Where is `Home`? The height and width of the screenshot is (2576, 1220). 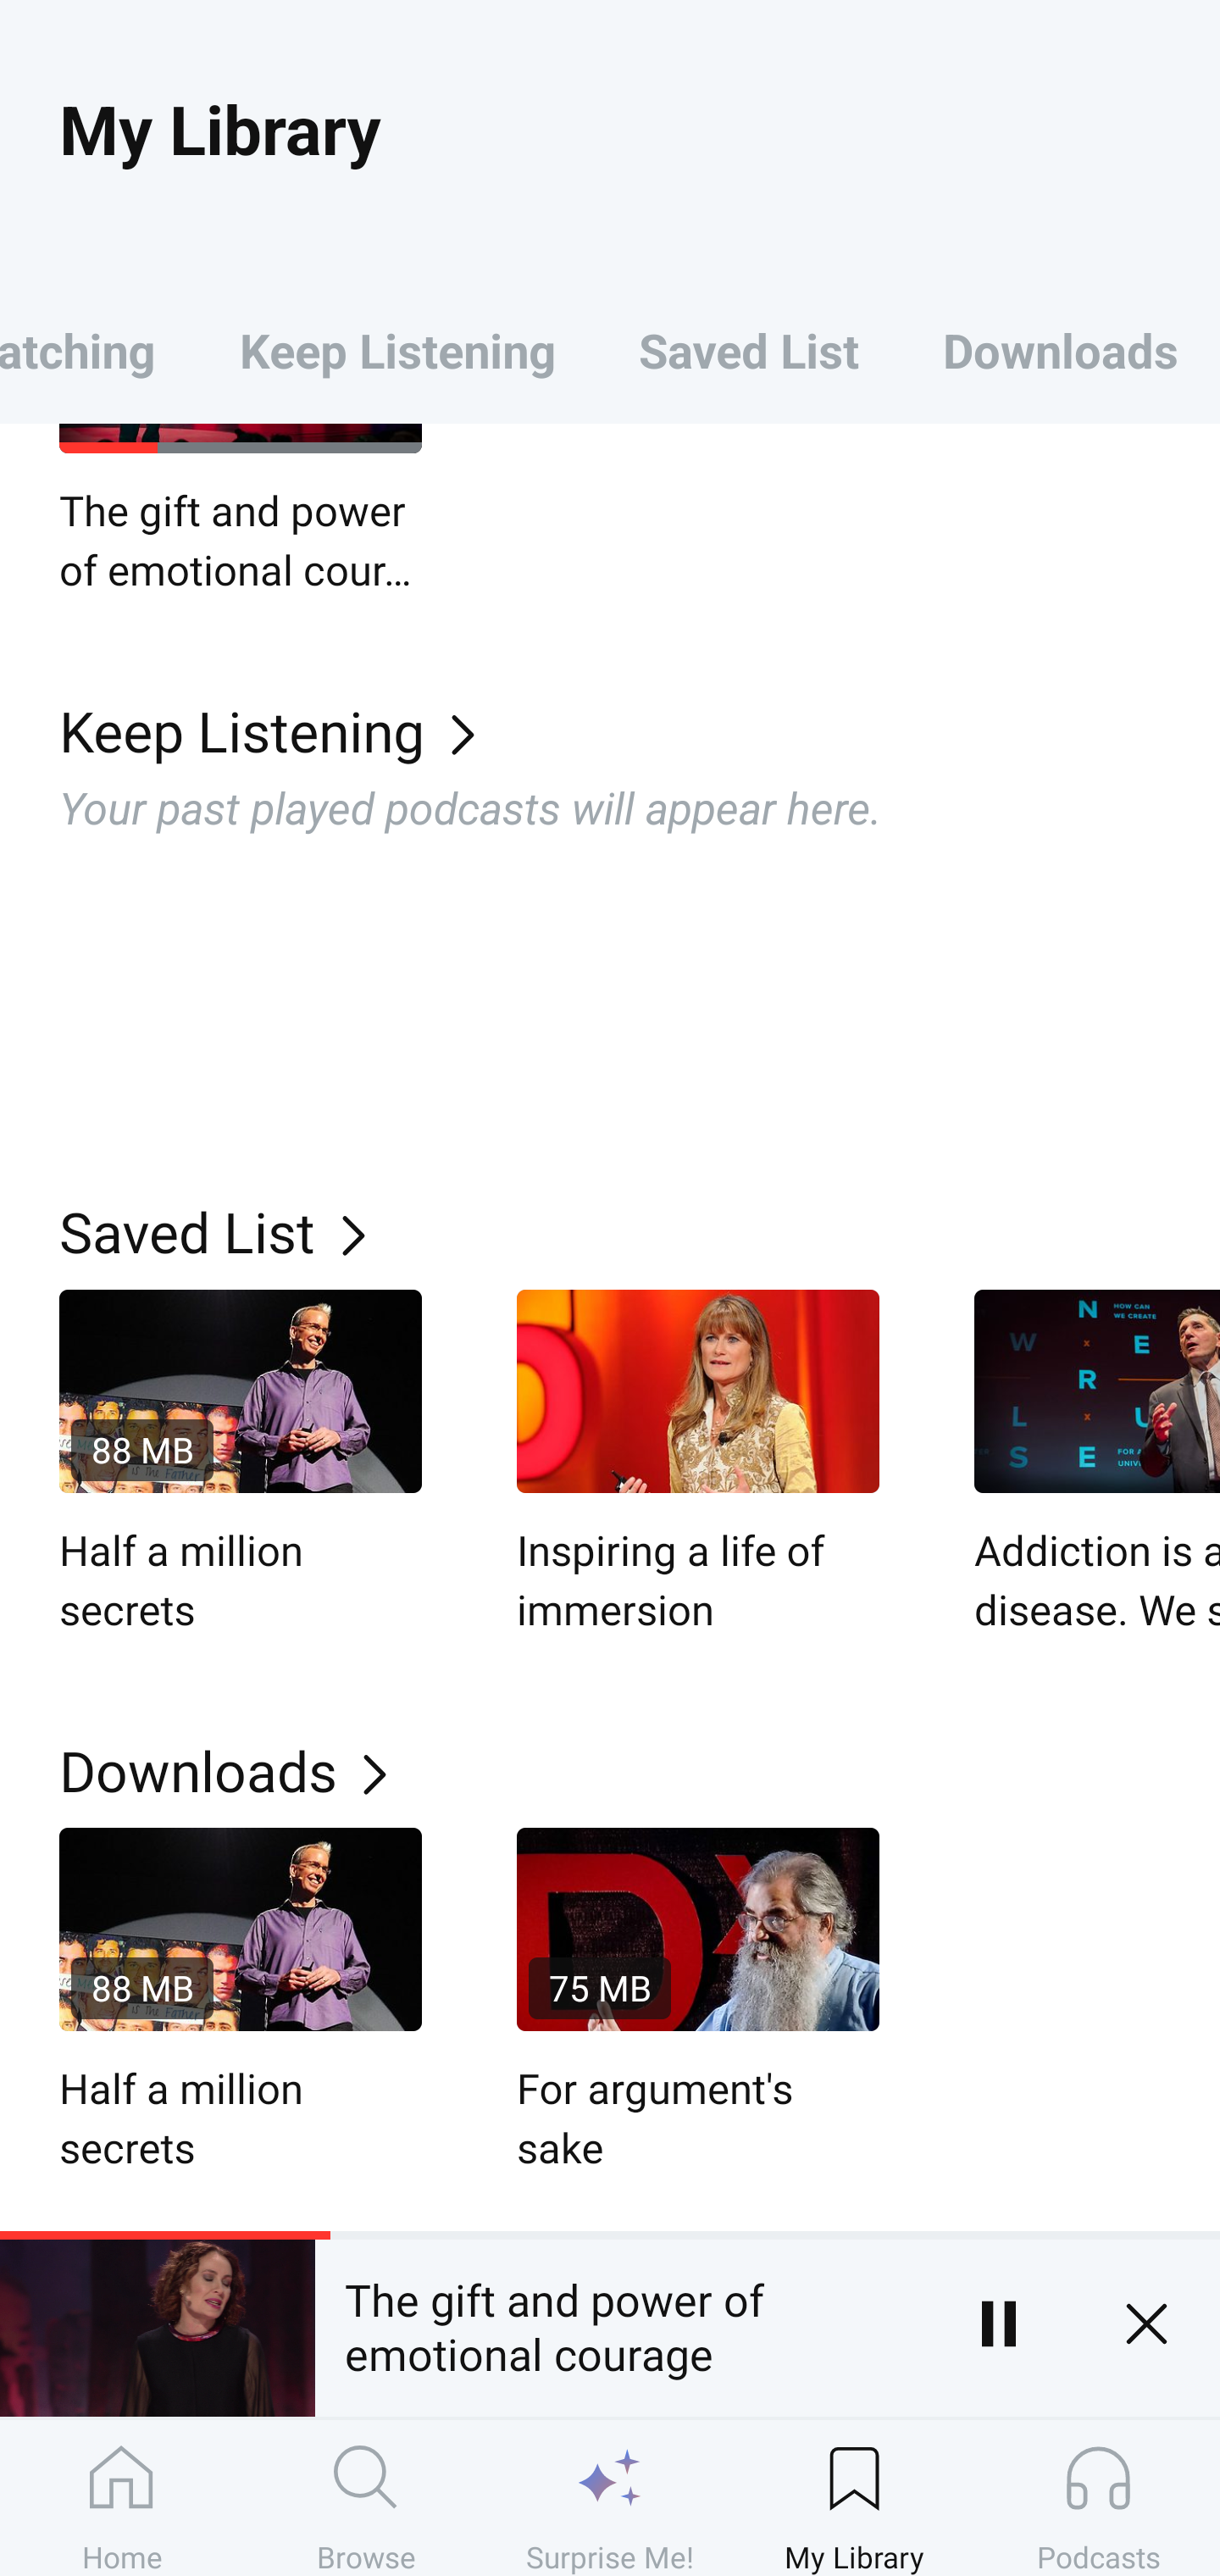
Home is located at coordinates (122, 2497).